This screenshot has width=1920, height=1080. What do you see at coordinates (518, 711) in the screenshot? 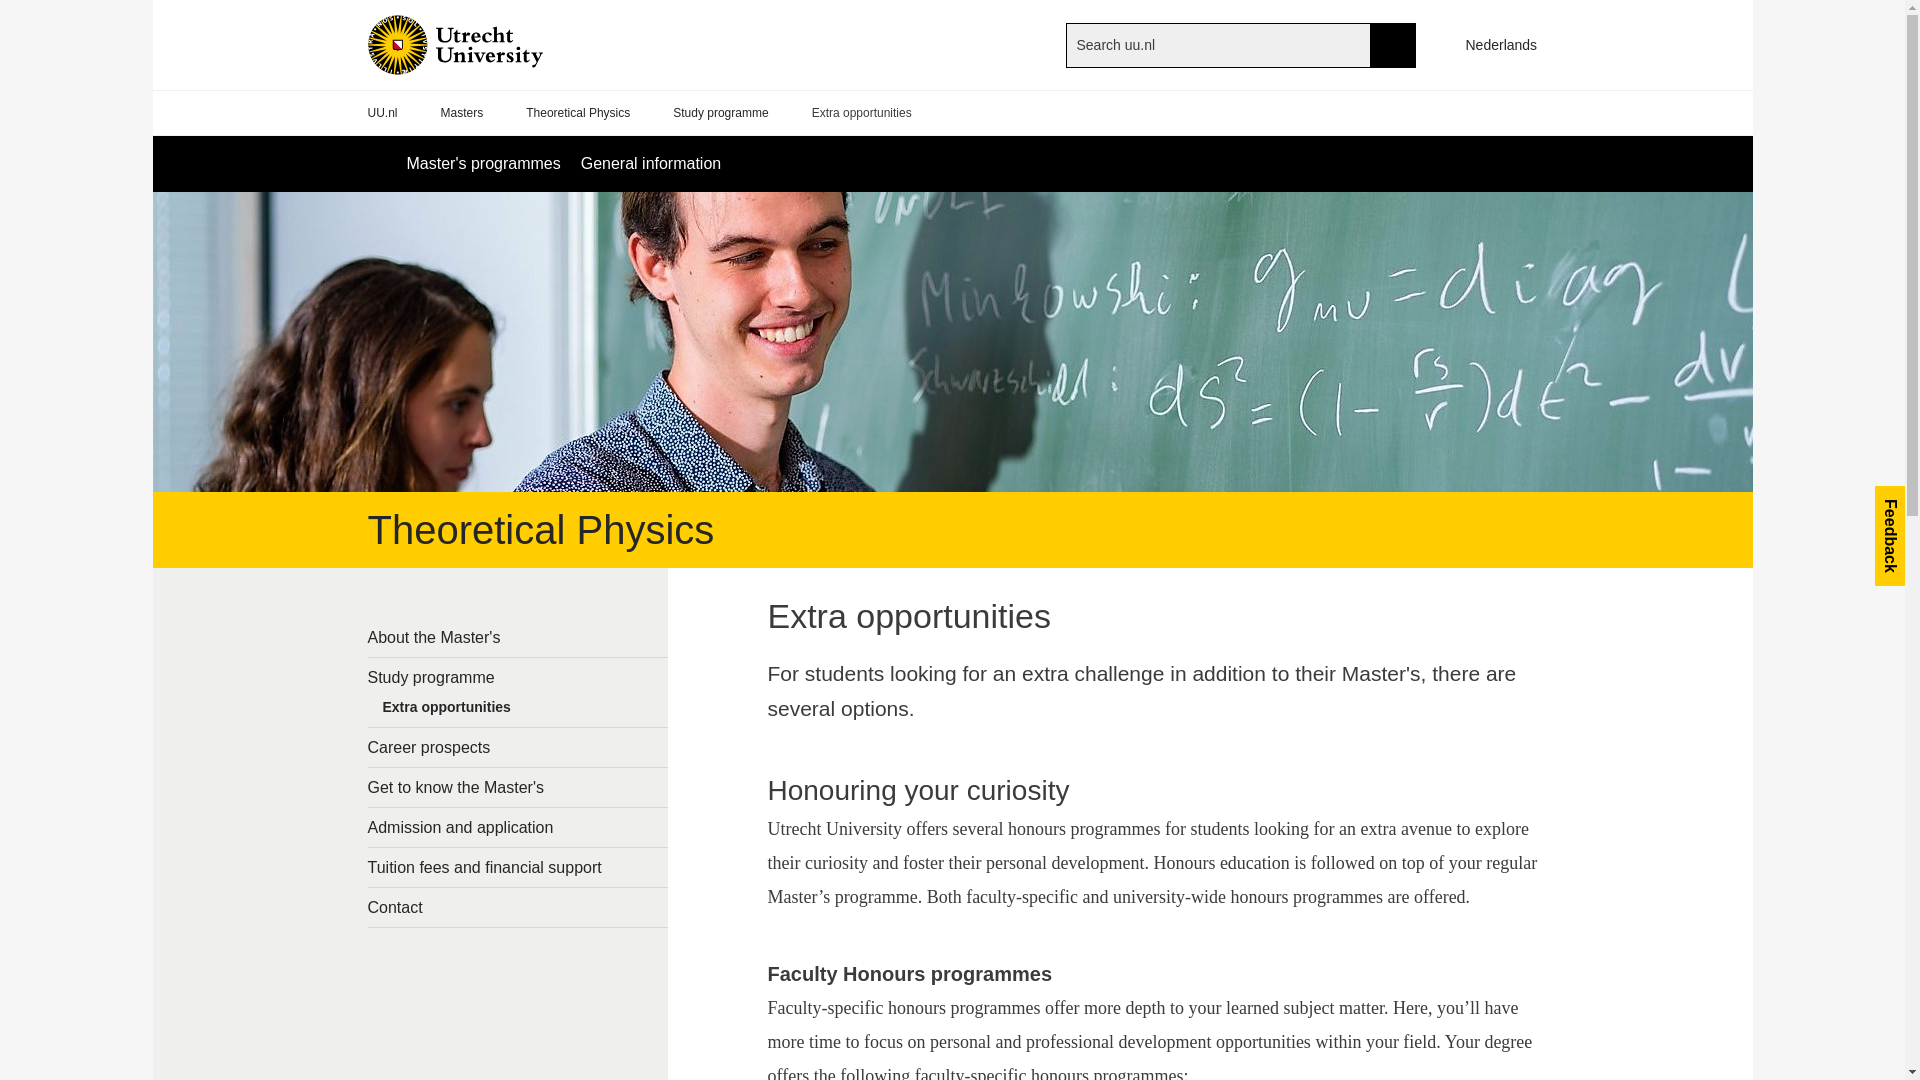
I see `Extra opportunities` at bounding box center [518, 711].